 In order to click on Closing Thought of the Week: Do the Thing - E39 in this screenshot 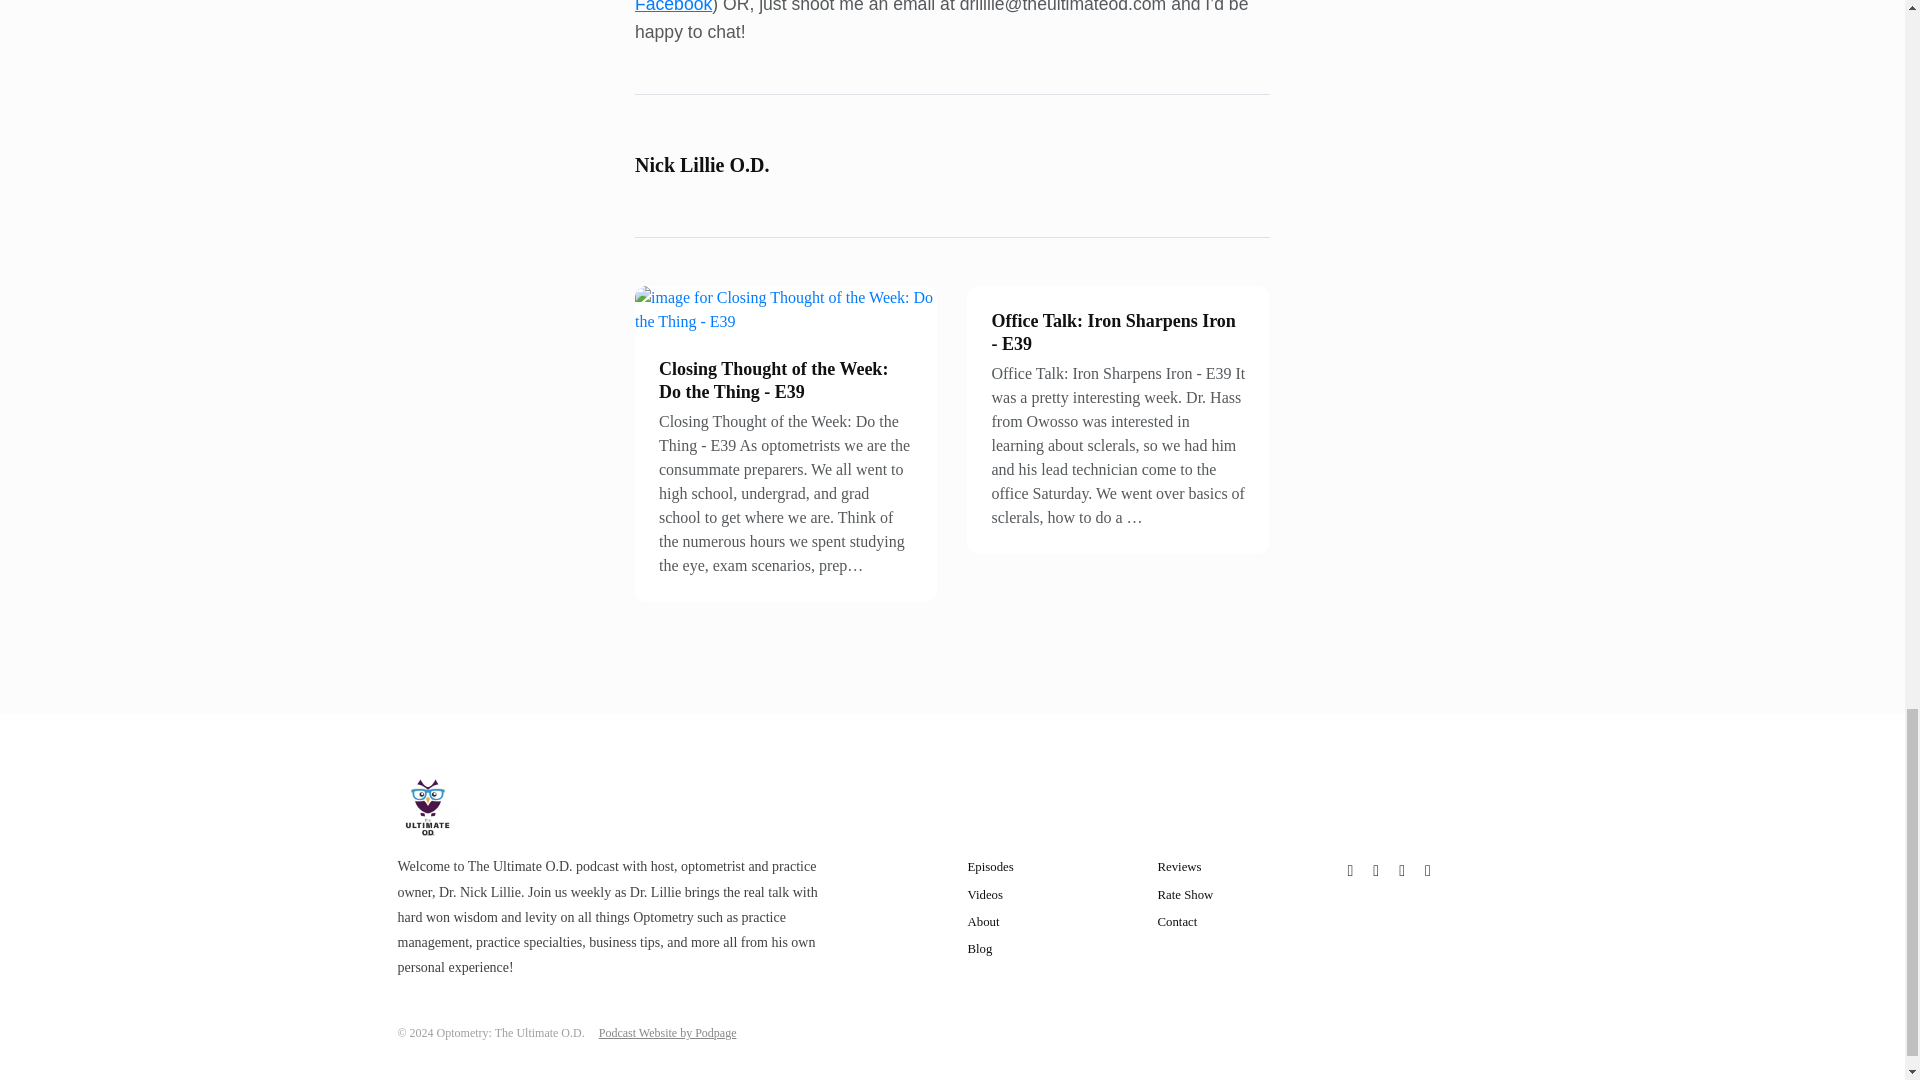, I will do `click(772, 380)`.